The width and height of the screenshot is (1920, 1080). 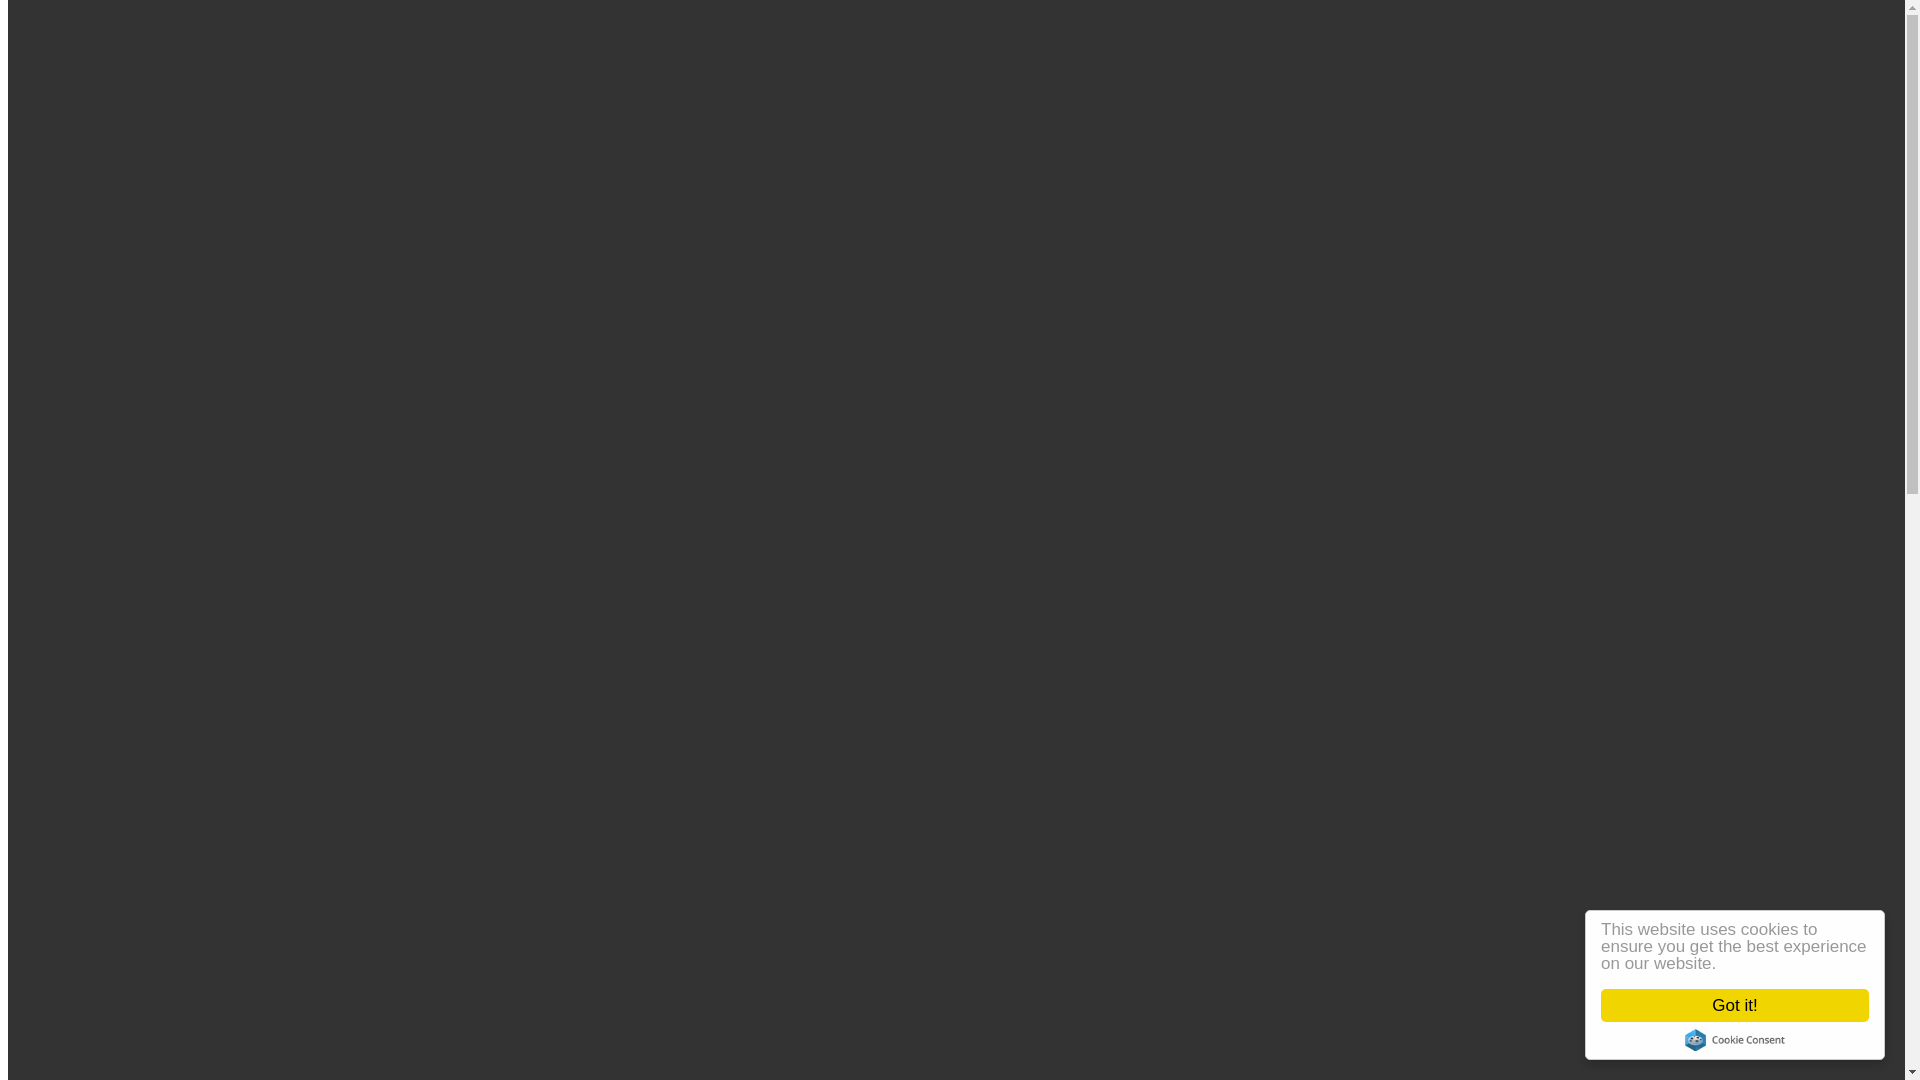 What do you see at coordinates (88, 932) in the screenshot?
I see `Users Guide` at bounding box center [88, 932].